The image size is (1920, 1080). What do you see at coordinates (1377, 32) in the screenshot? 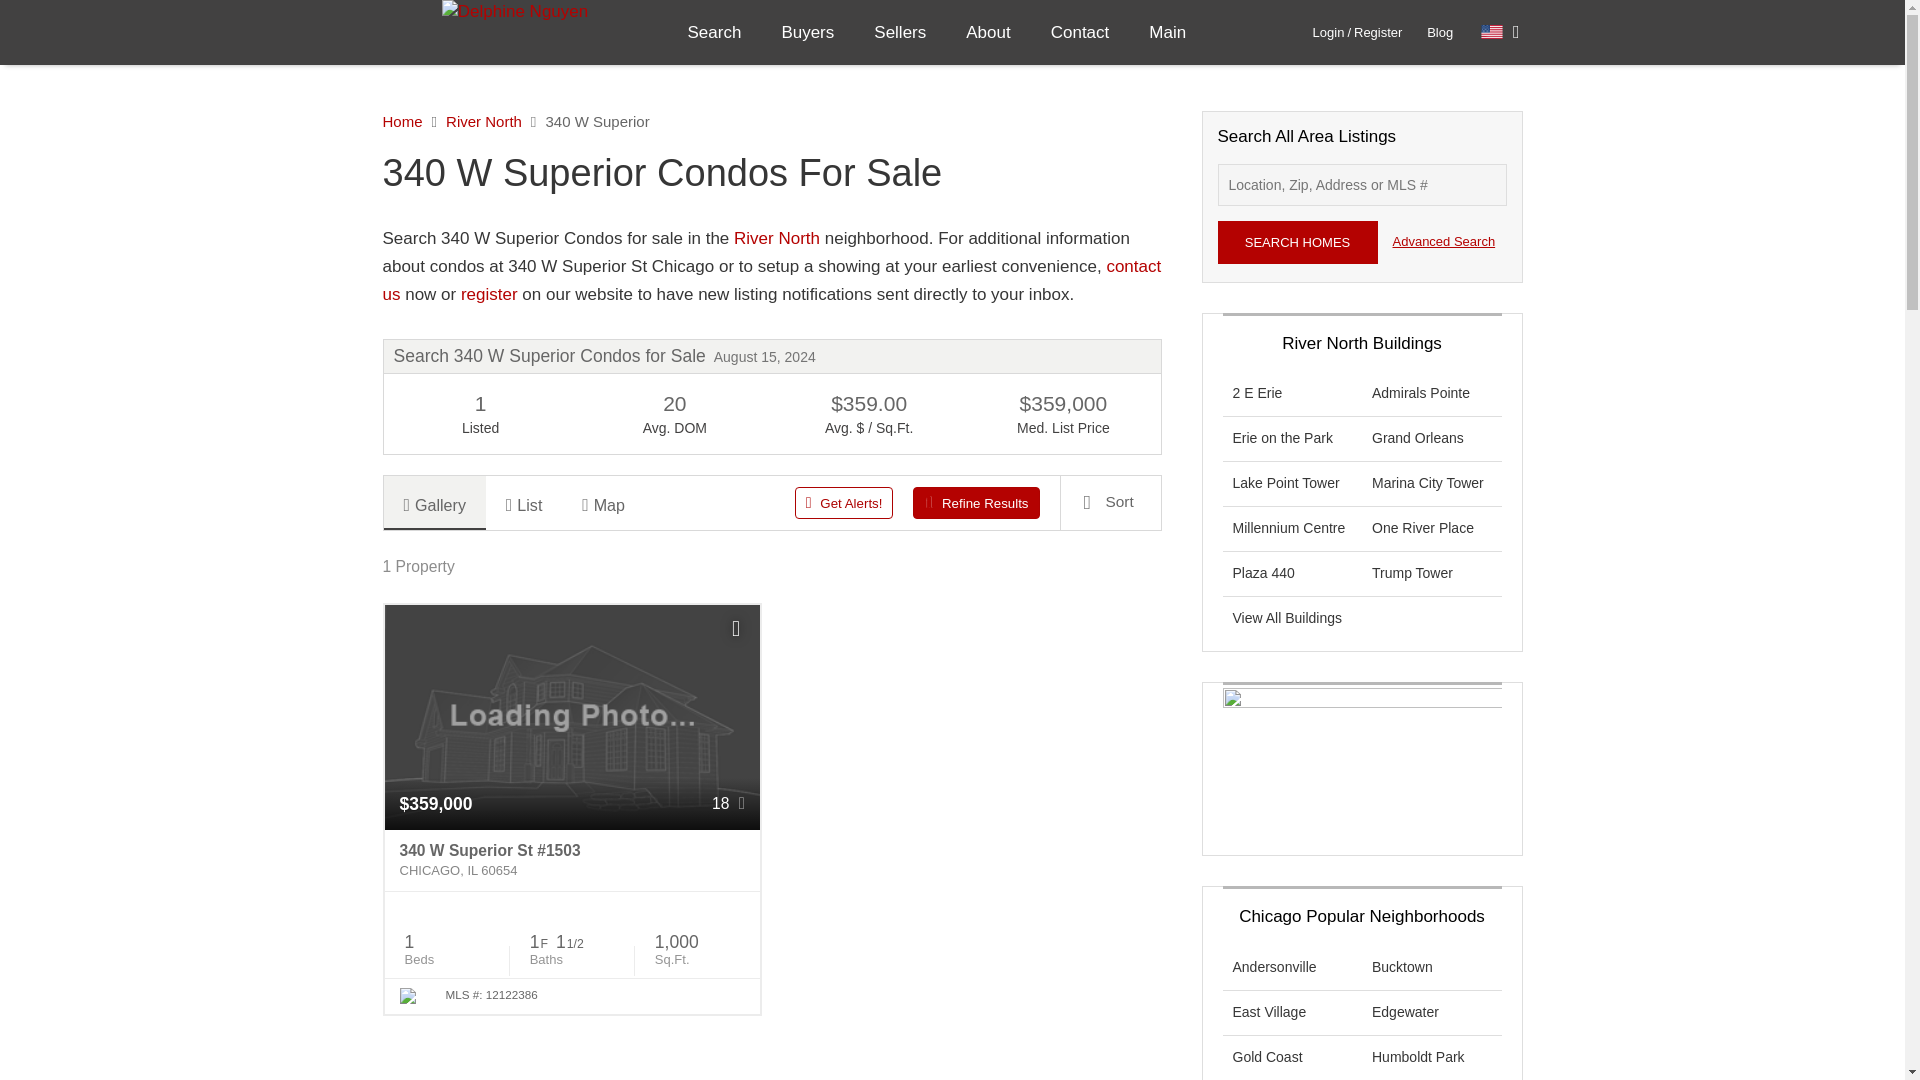
I see `Register` at bounding box center [1377, 32].